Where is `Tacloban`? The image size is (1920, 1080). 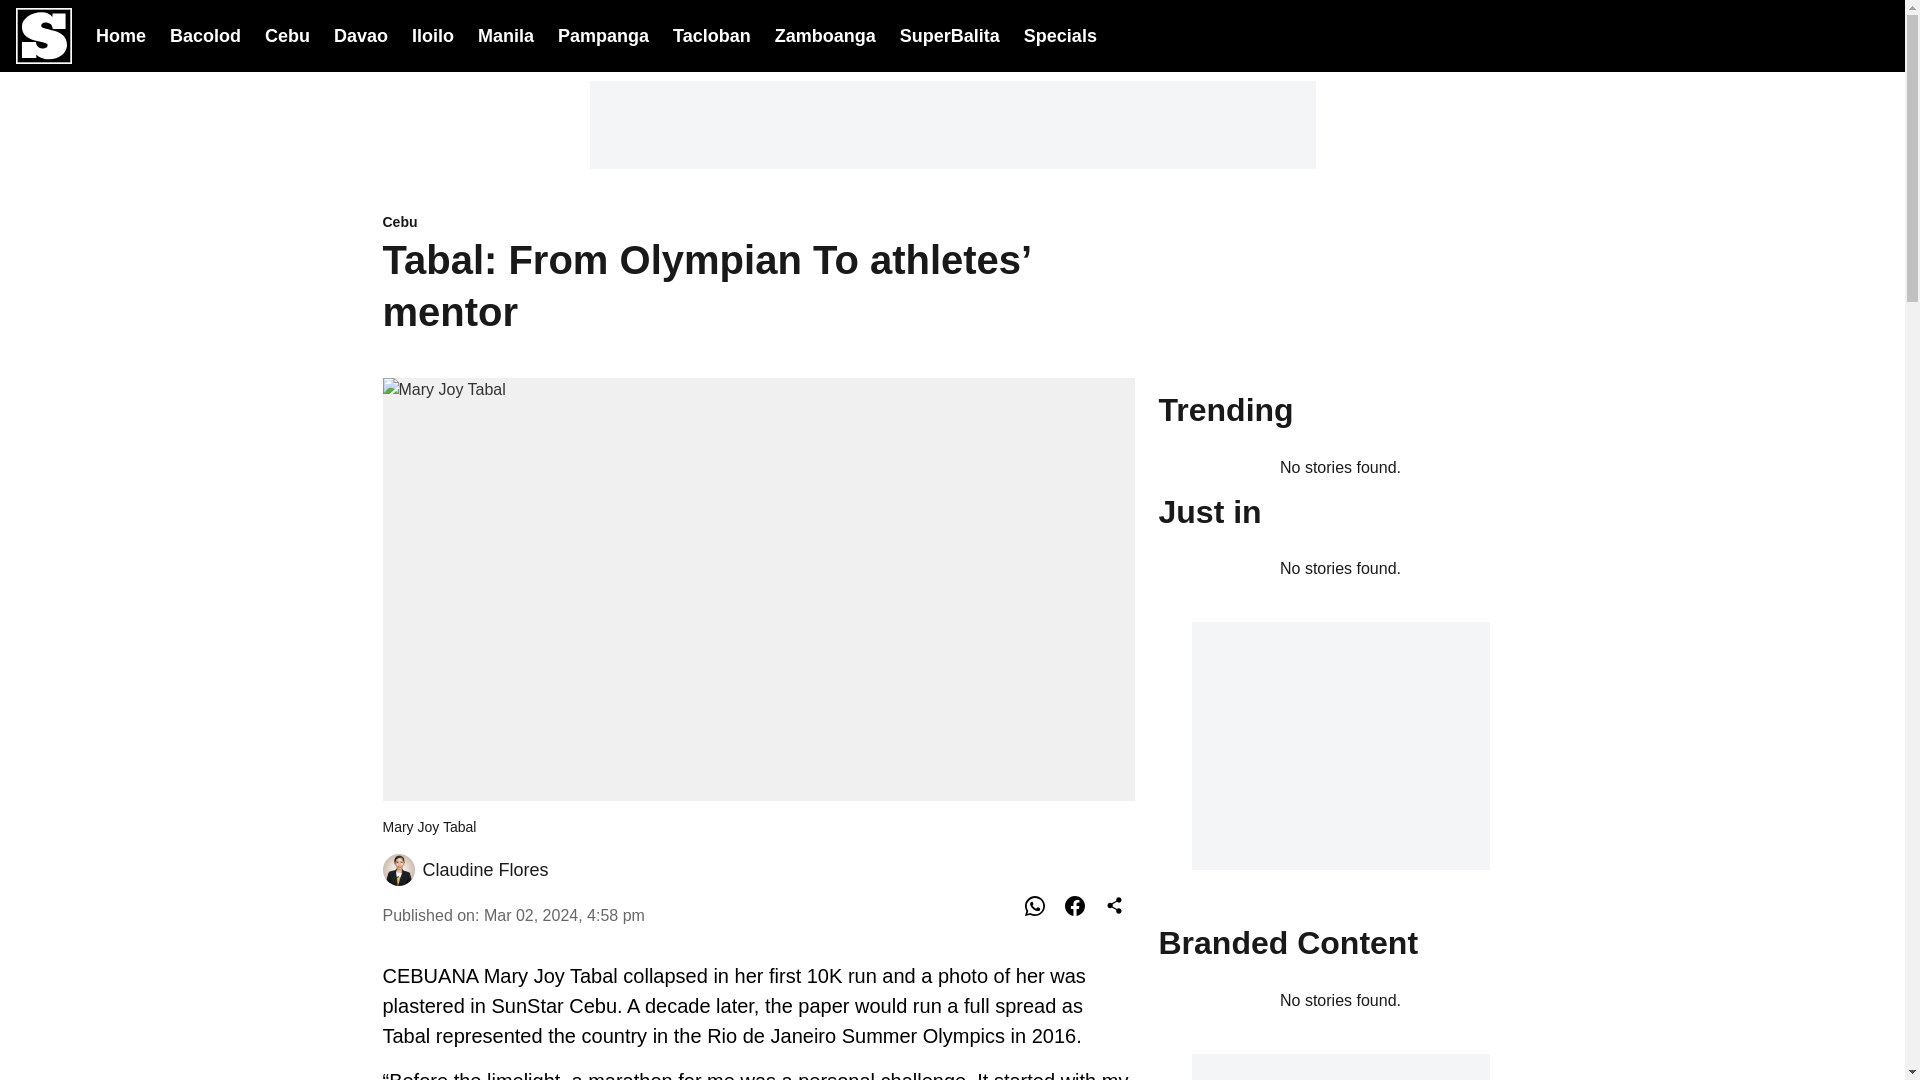
Tacloban is located at coordinates (712, 34).